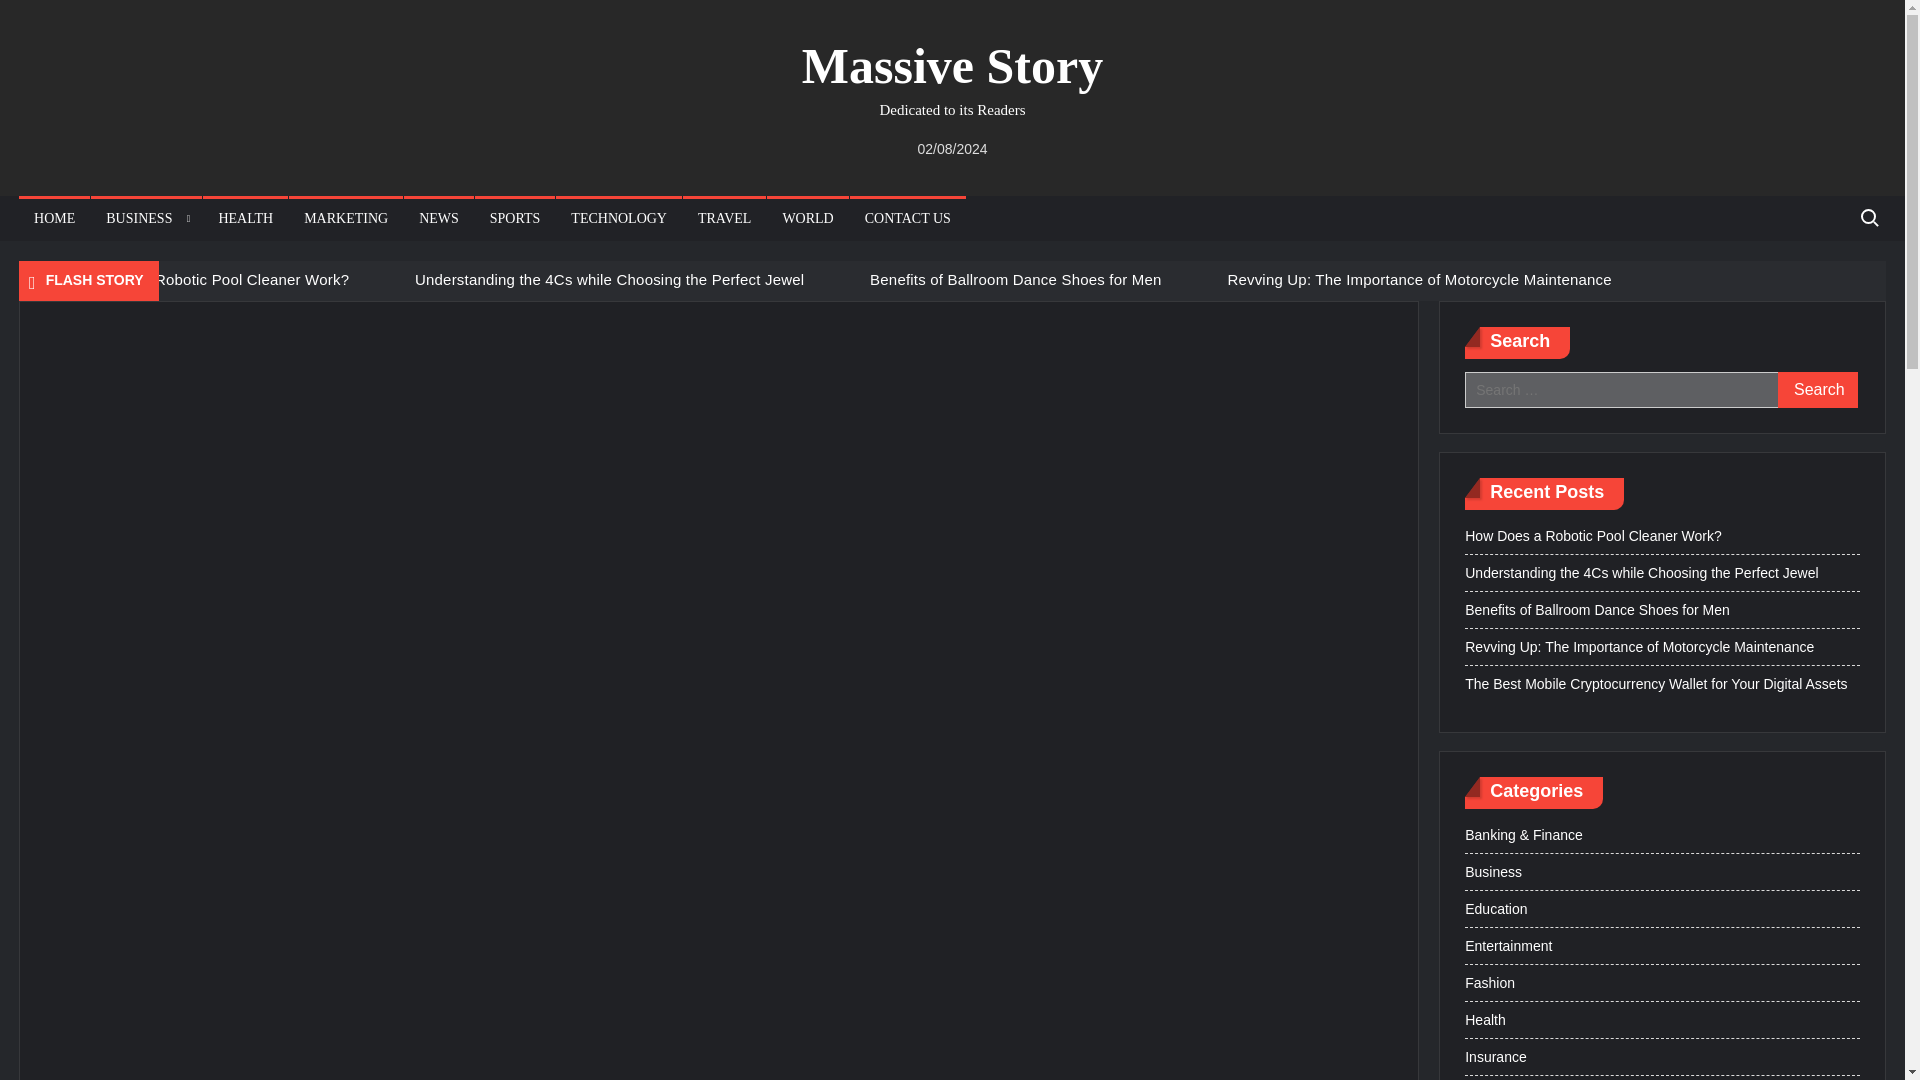 The width and height of the screenshot is (1920, 1080). What do you see at coordinates (346, 218) in the screenshot?
I see `MARKETING` at bounding box center [346, 218].